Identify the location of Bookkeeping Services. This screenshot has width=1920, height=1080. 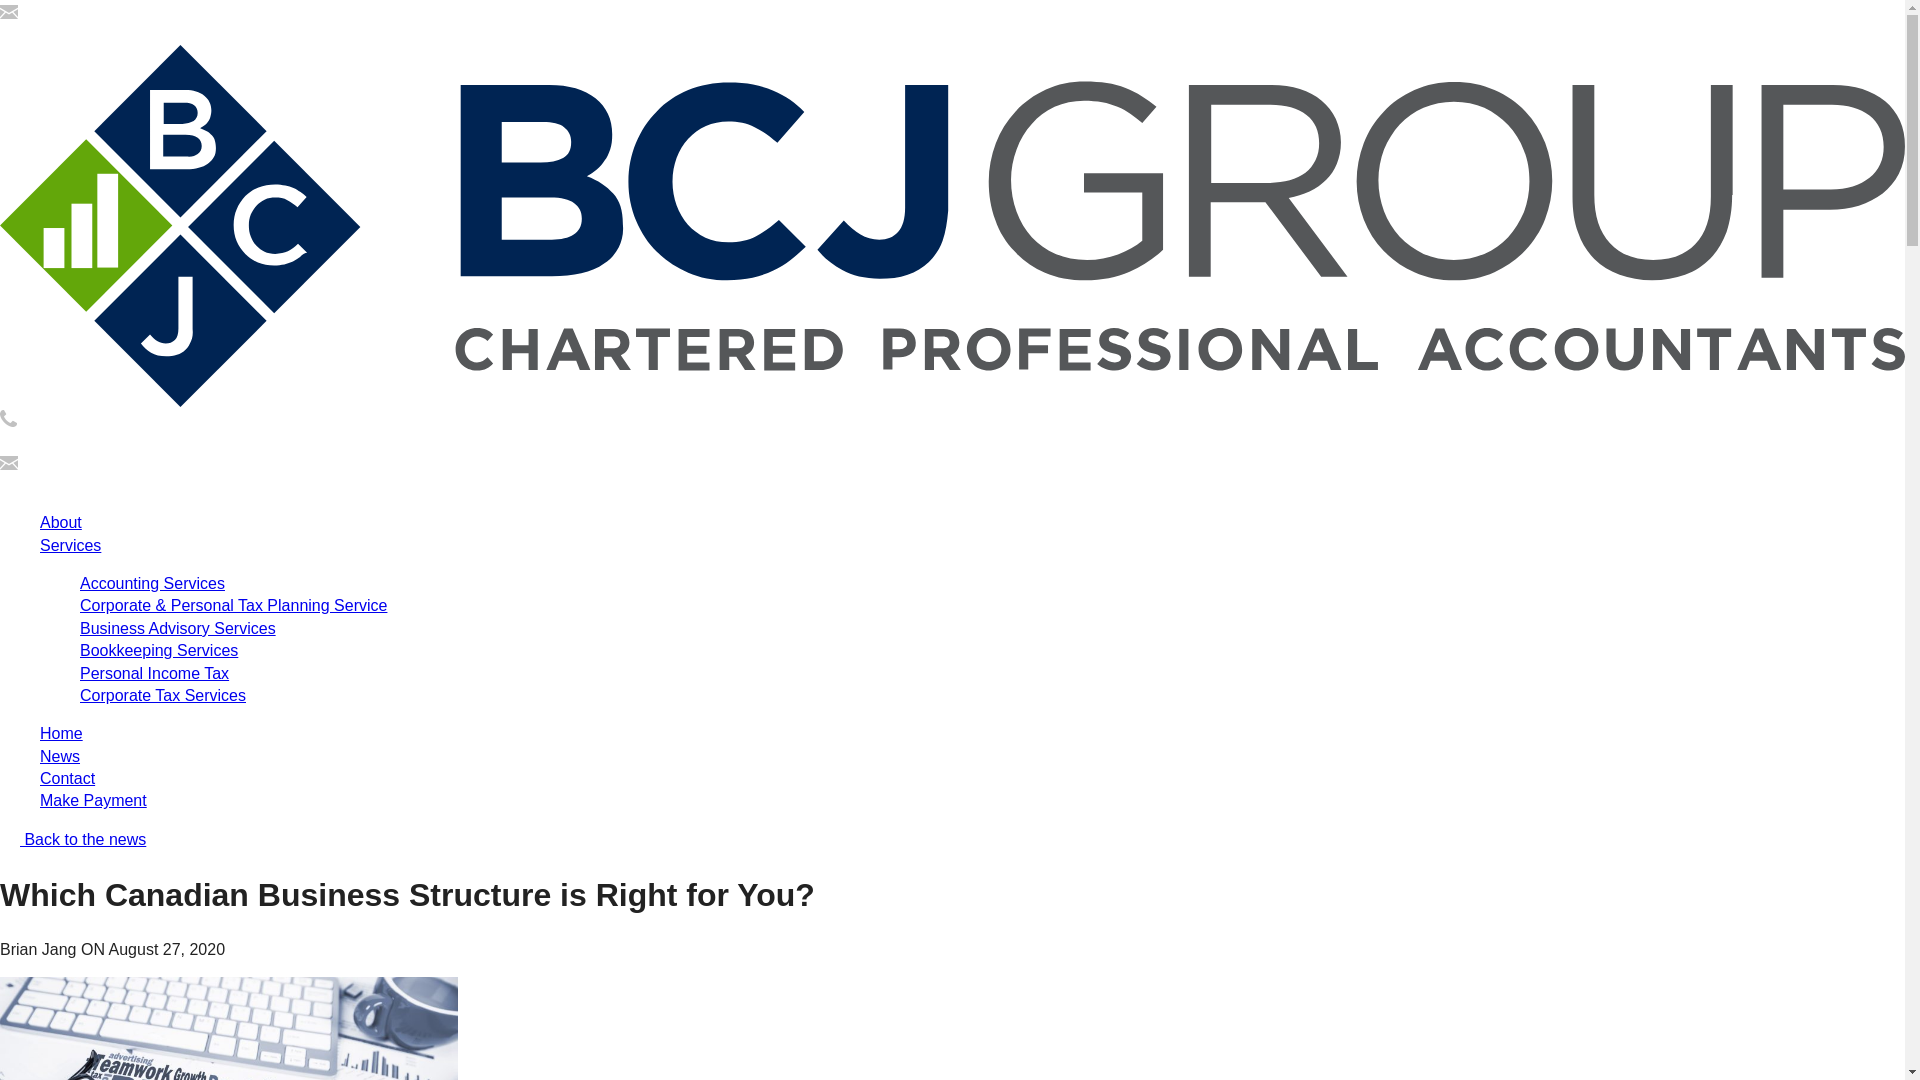
(159, 650).